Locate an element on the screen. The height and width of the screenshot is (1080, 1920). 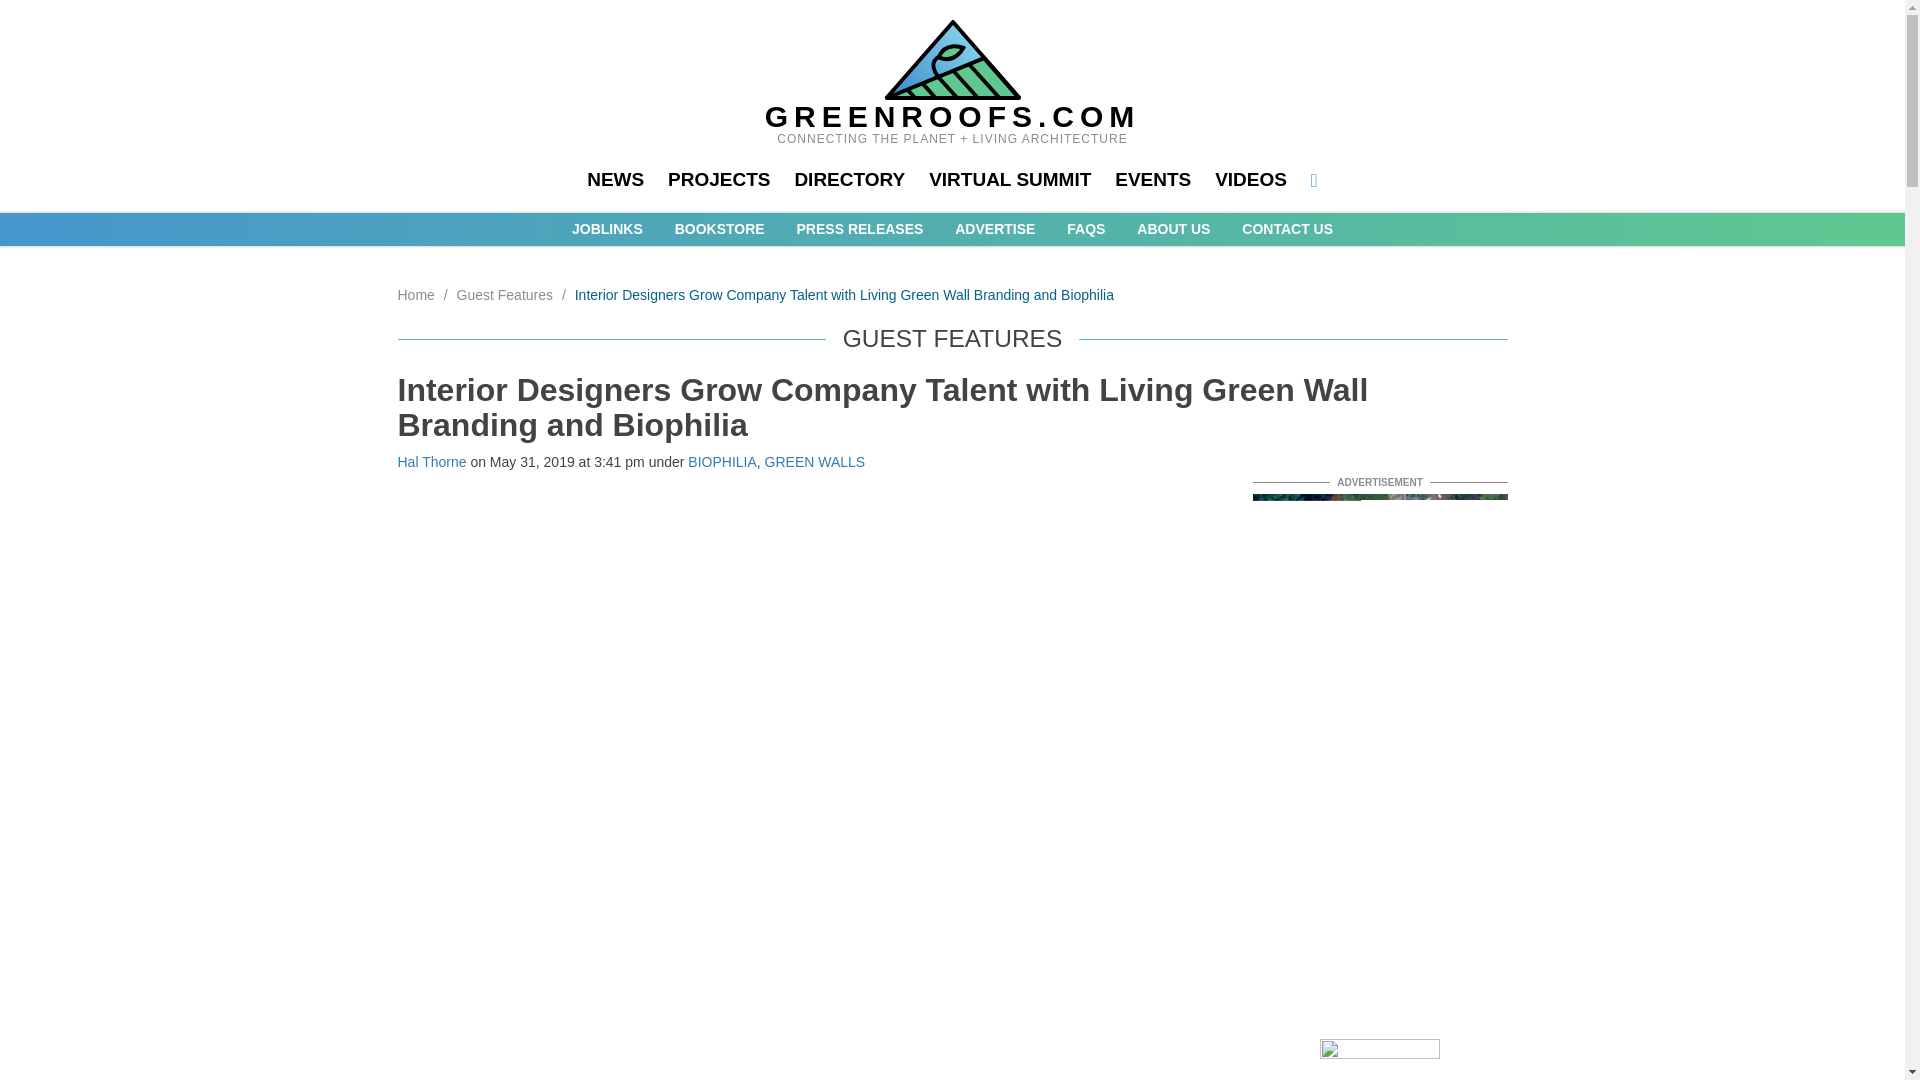
Hal Thorne is located at coordinates (432, 461).